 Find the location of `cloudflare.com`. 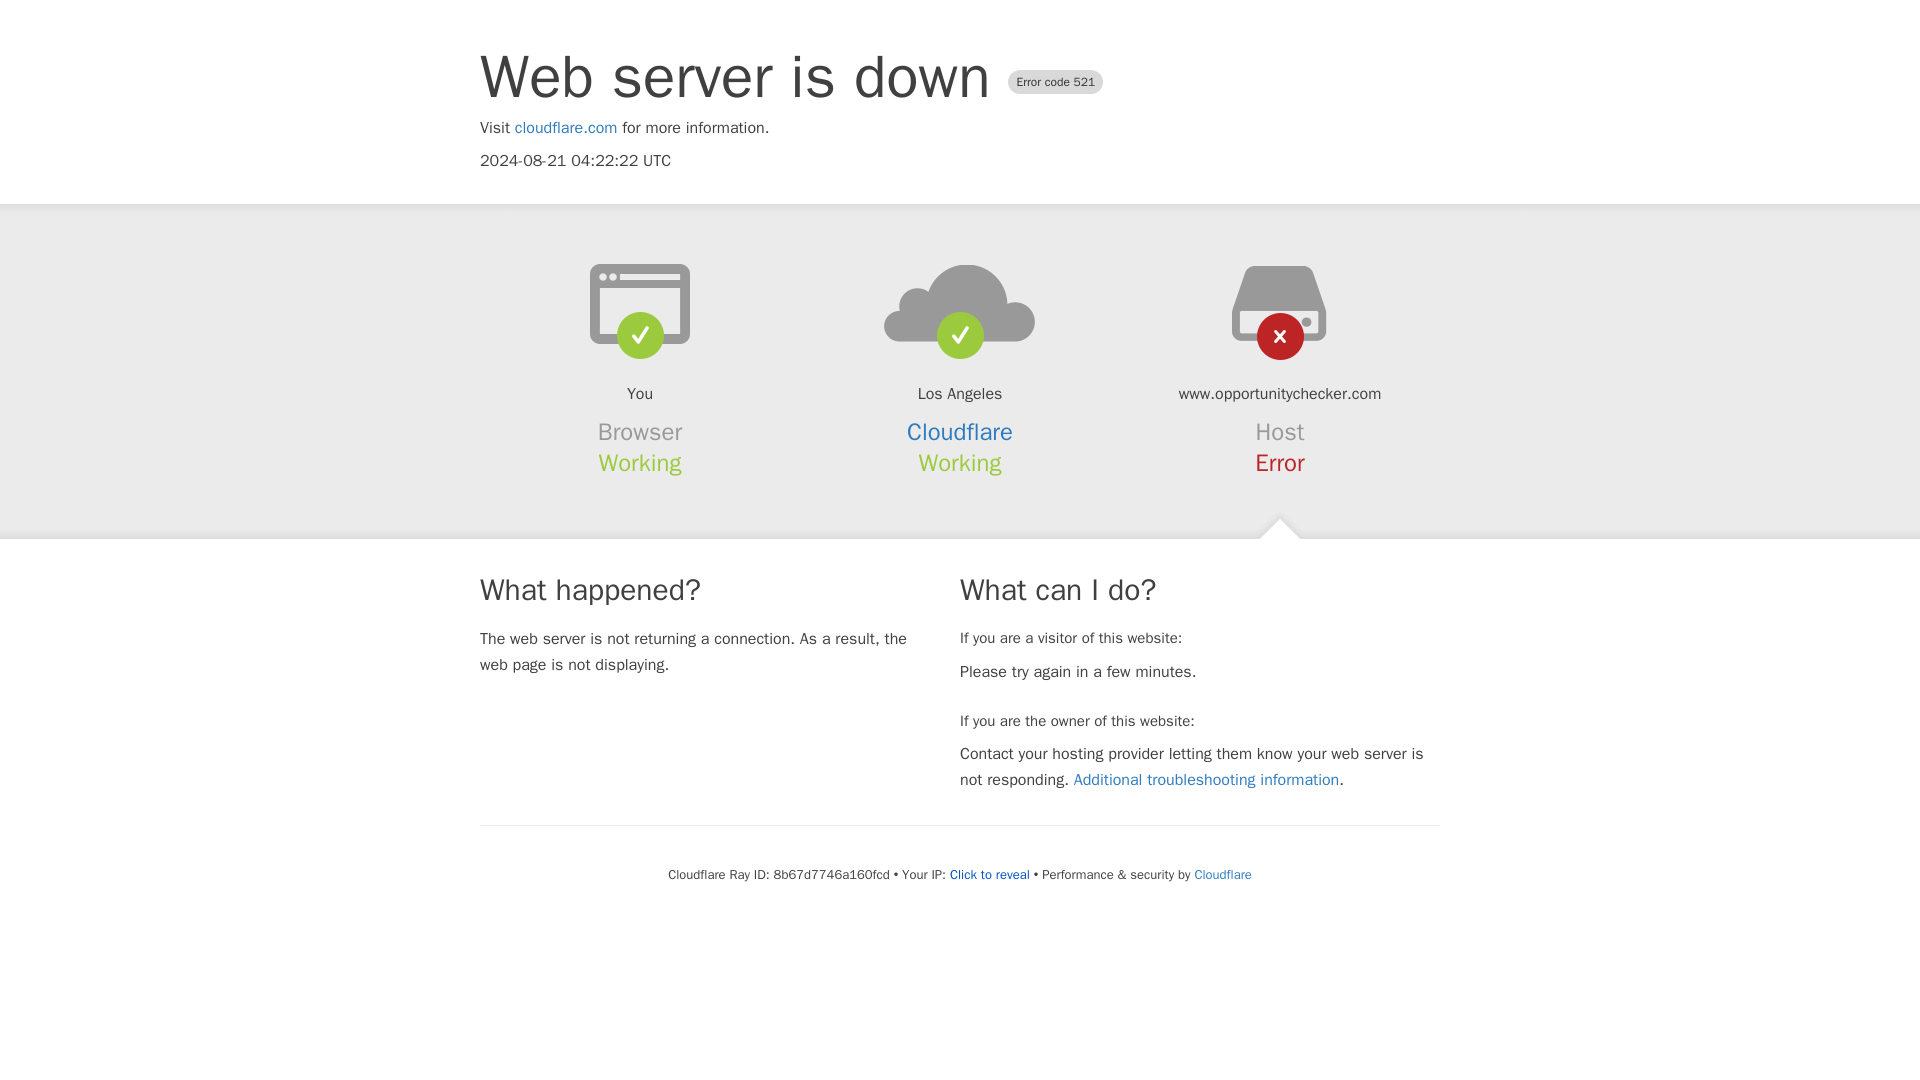

cloudflare.com is located at coordinates (566, 128).